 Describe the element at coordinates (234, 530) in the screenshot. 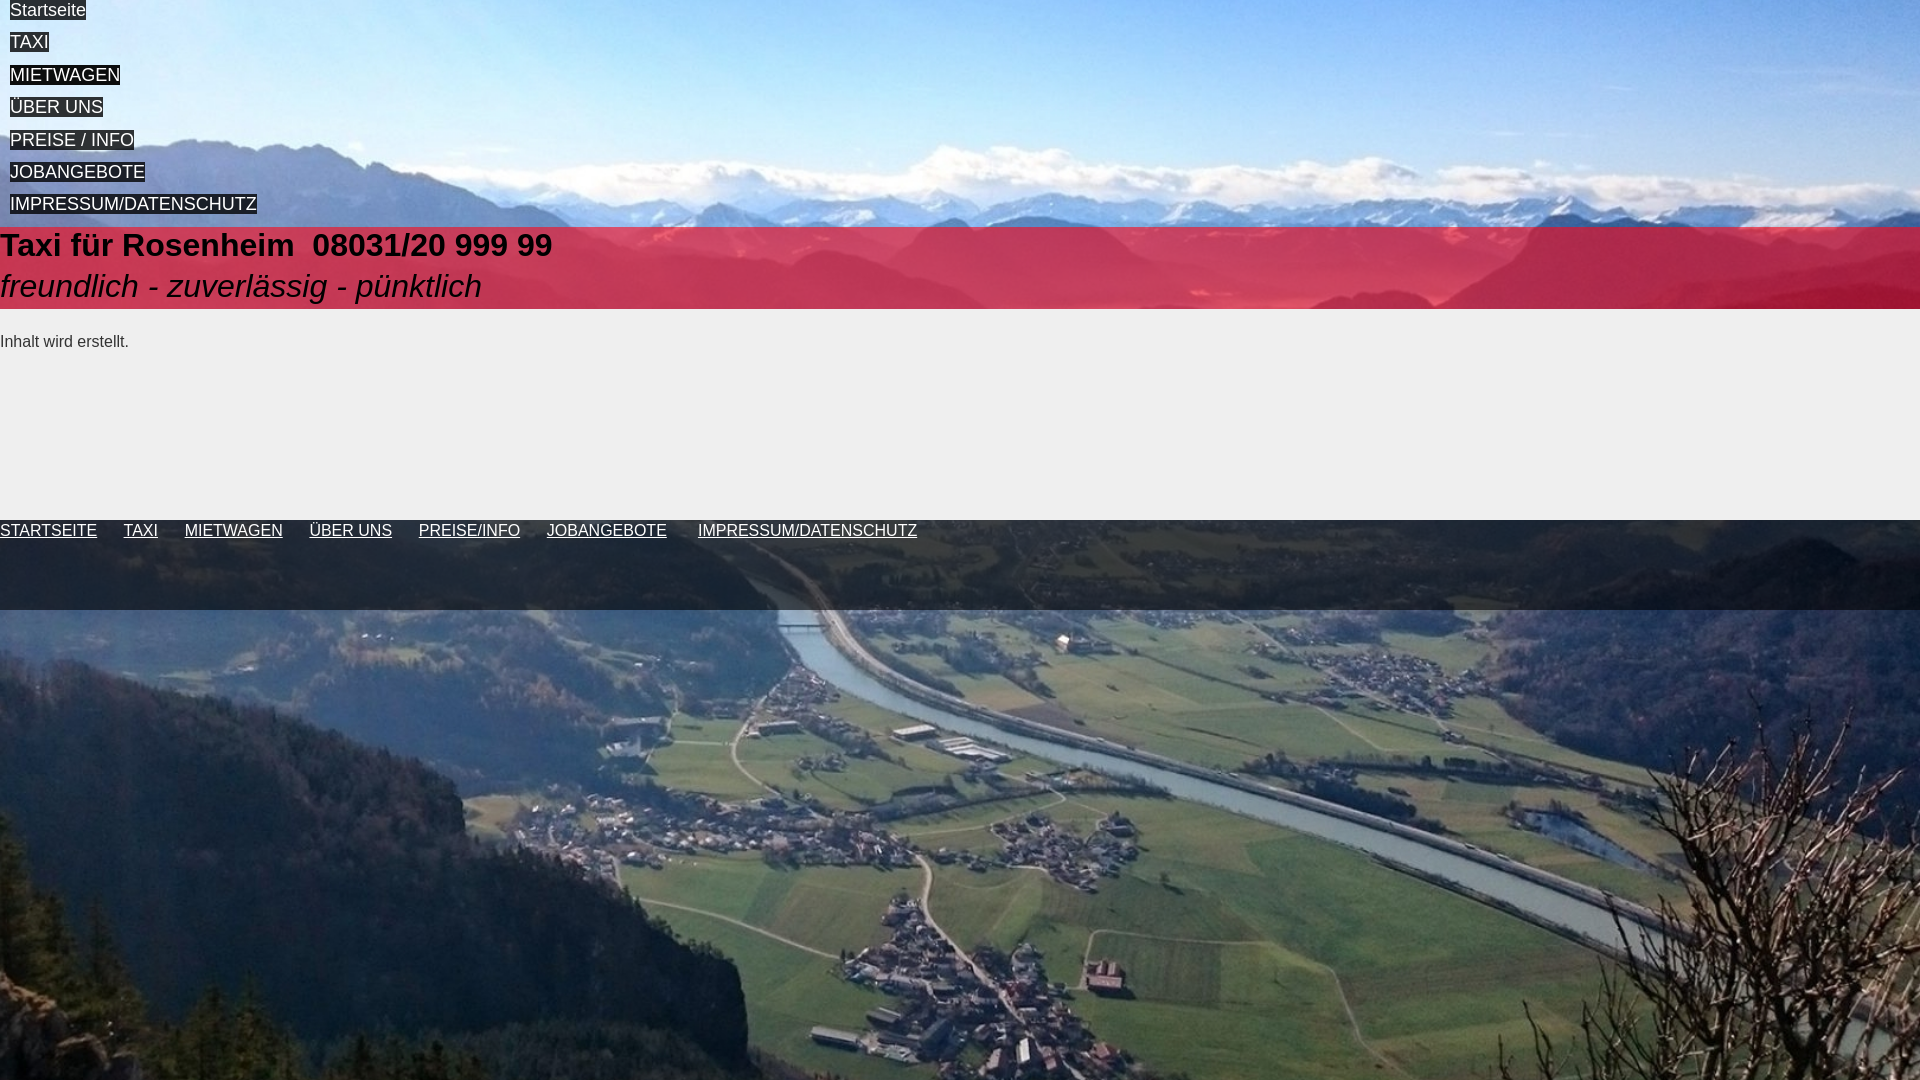

I see `MIETWAGEN` at that location.